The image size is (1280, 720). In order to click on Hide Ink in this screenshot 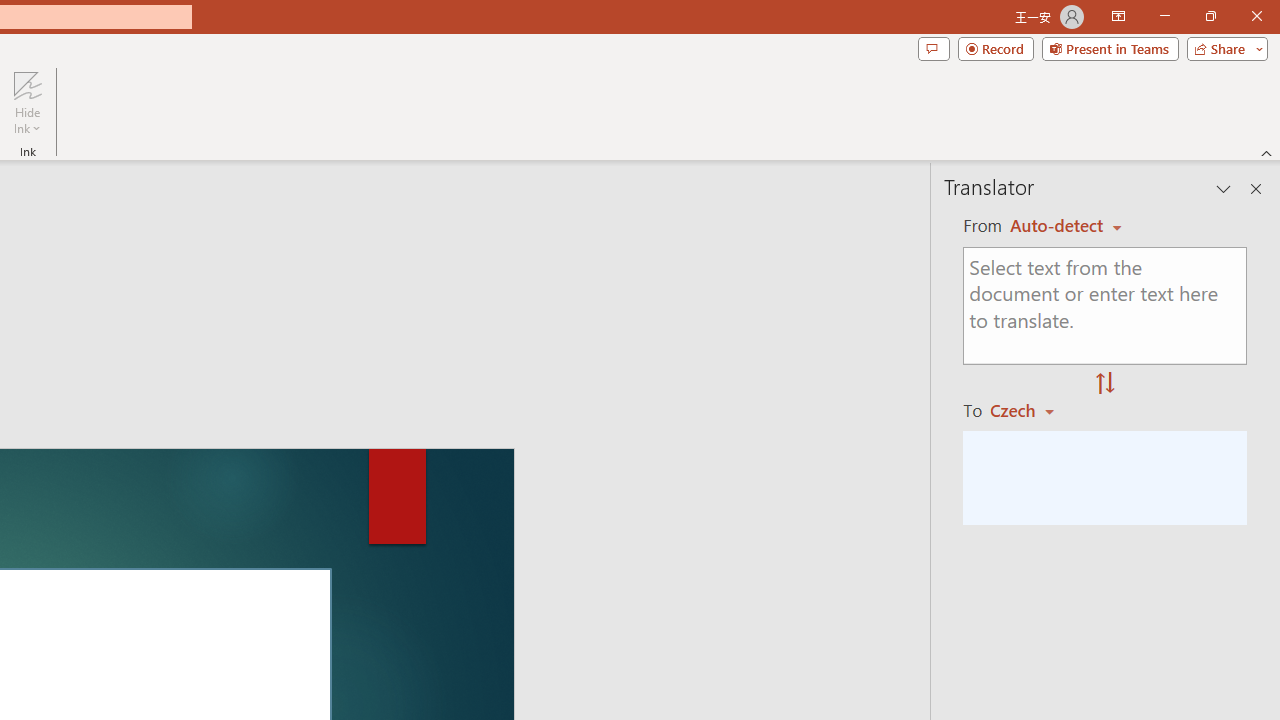, I will do `click(27, 102)`.